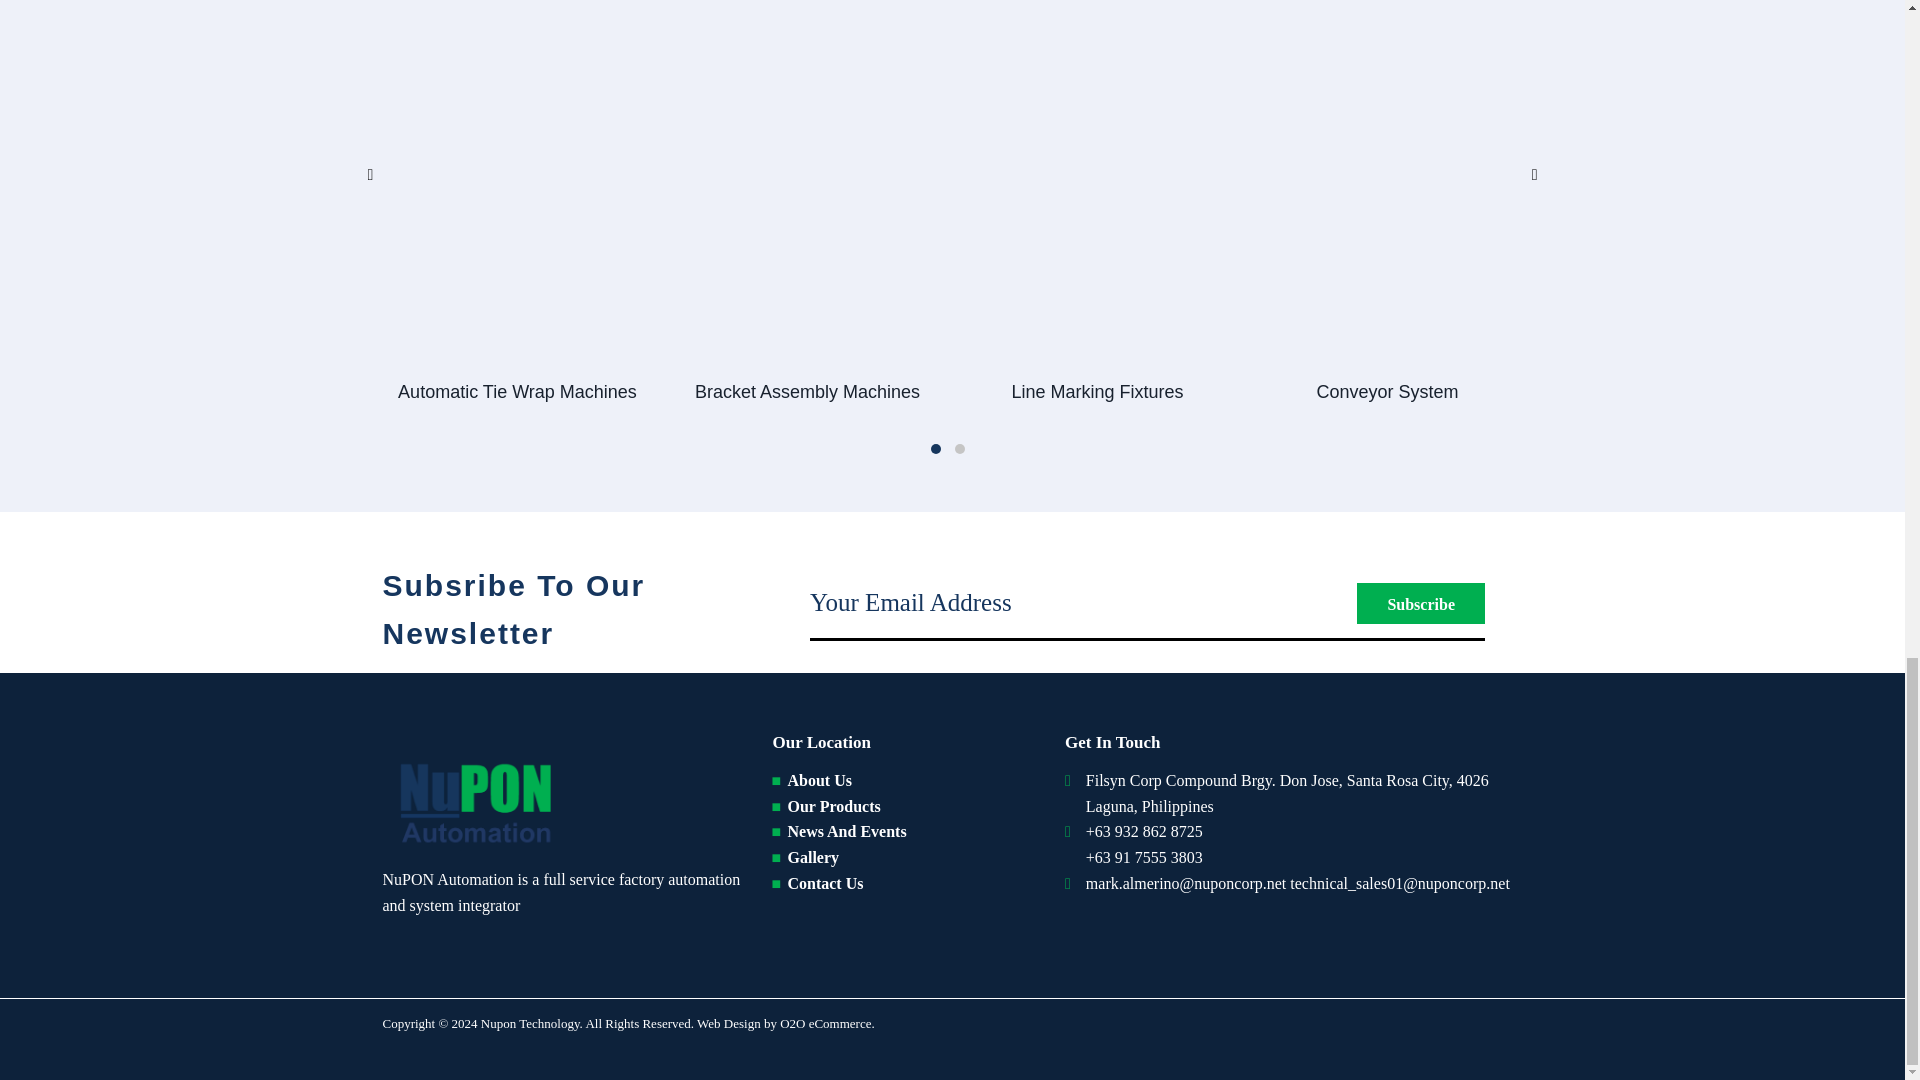 This screenshot has width=1920, height=1080. Describe the element at coordinates (516, 391) in the screenshot. I see `Automatic Tie Wrap Machines` at that location.